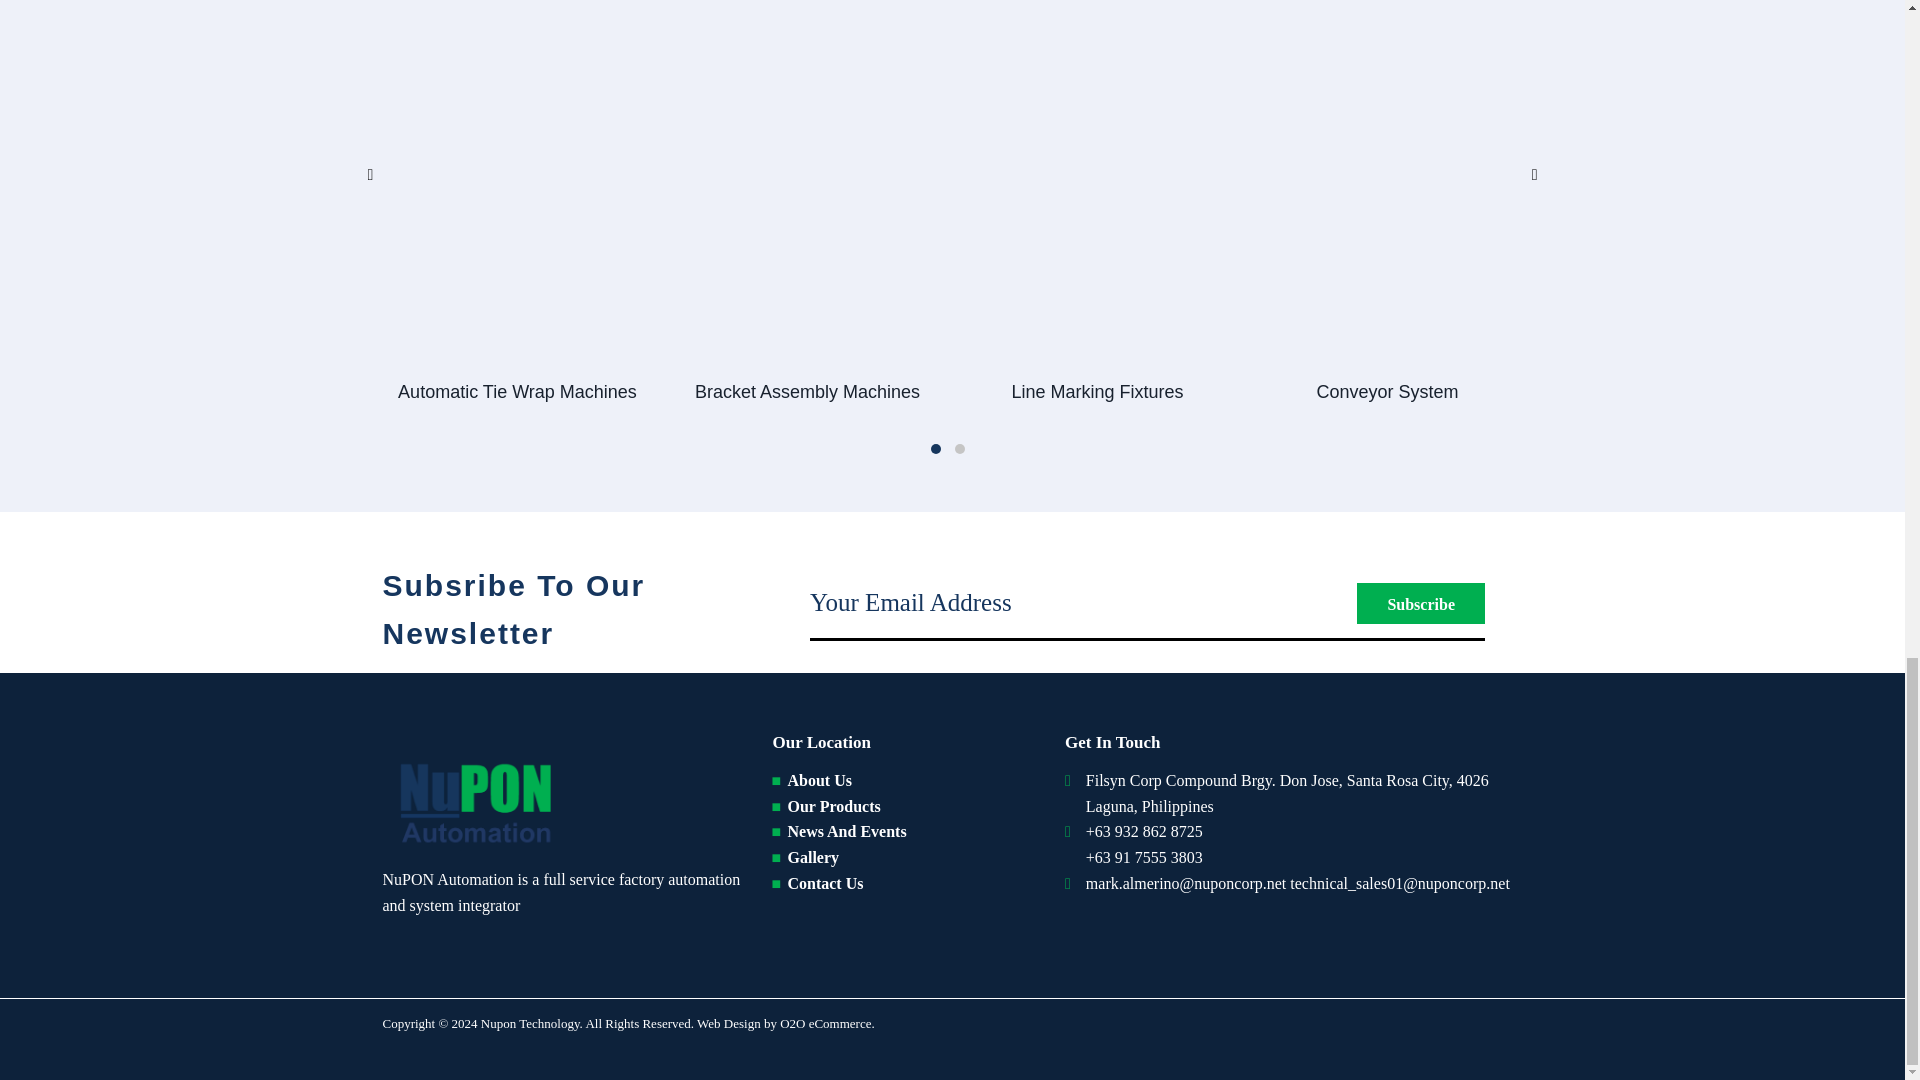 This screenshot has width=1920, height=1080. Describe the element at coordinates (516, 391) in the screenshot. I see `Automatic Tie Wrap Machines` at that location.